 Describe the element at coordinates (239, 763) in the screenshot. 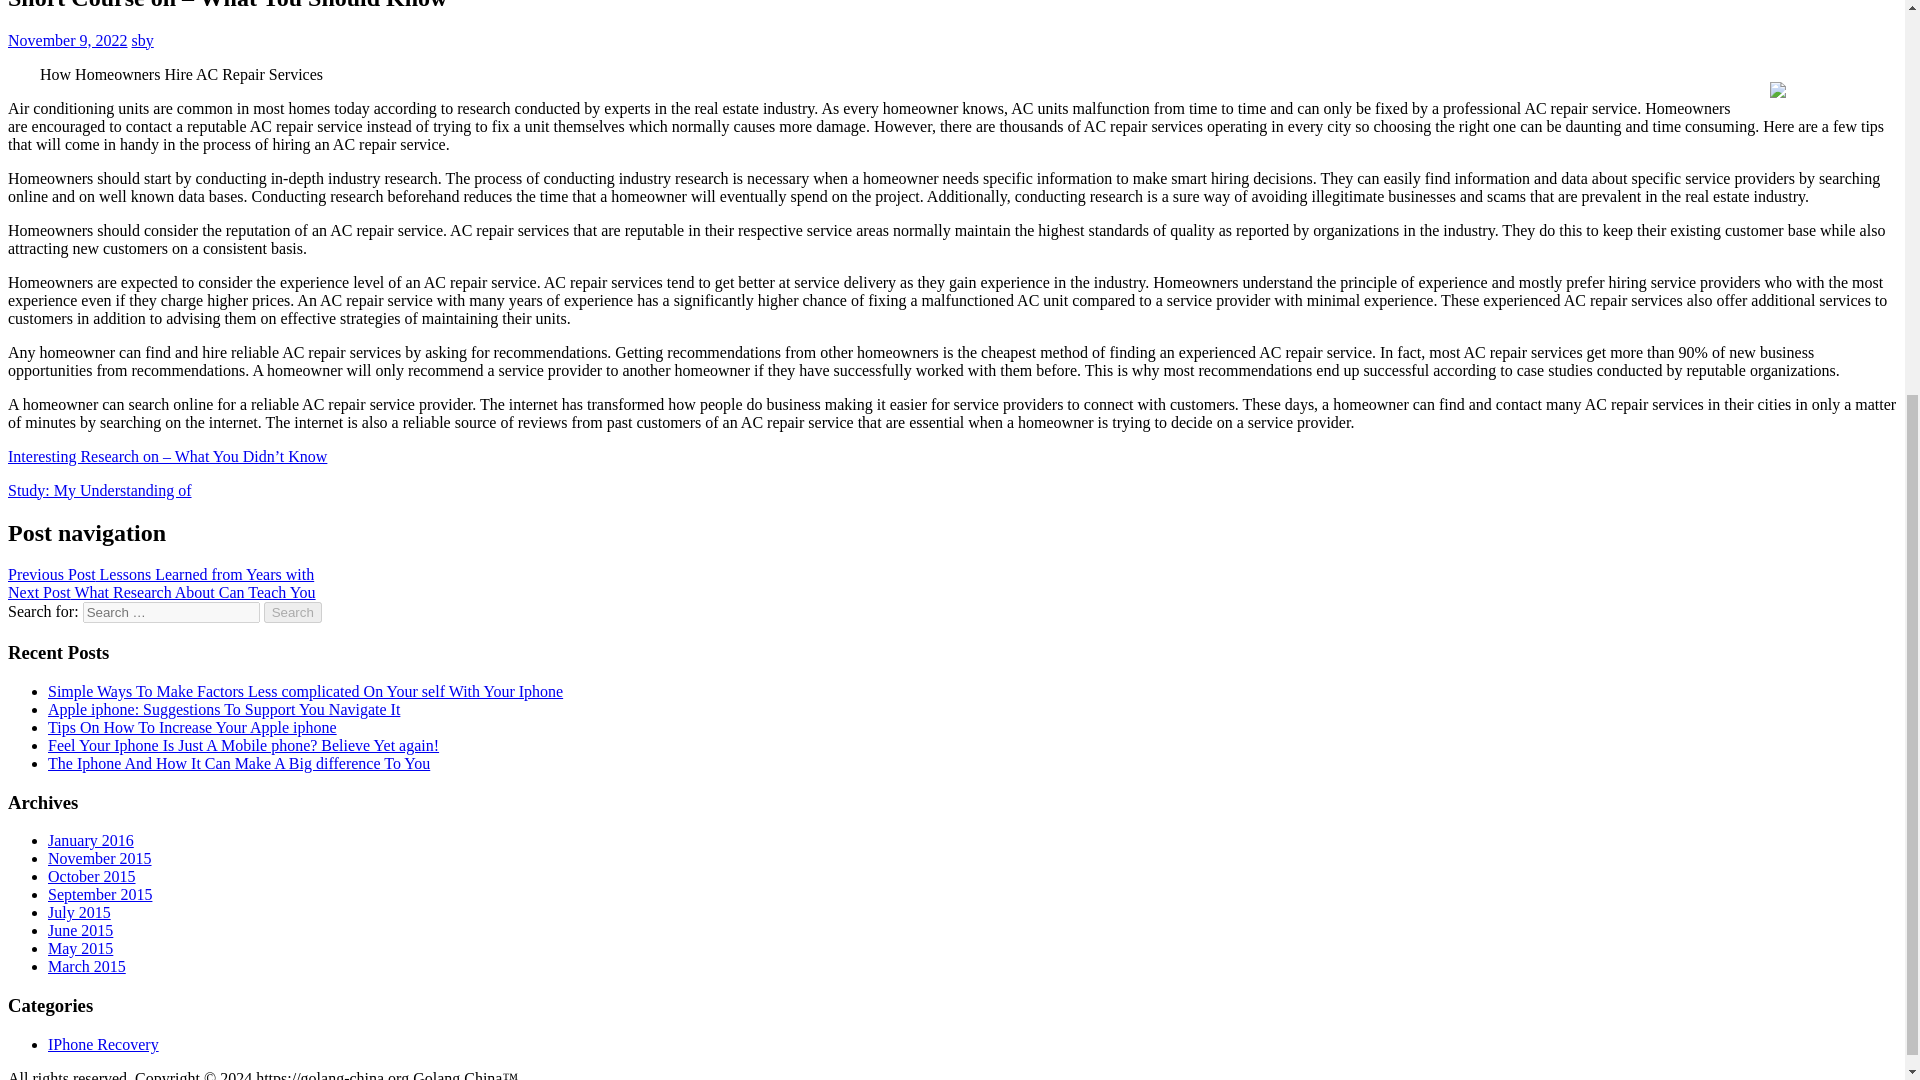

I see `The Iphone And How It Can Make A Big difference To You` at that location.